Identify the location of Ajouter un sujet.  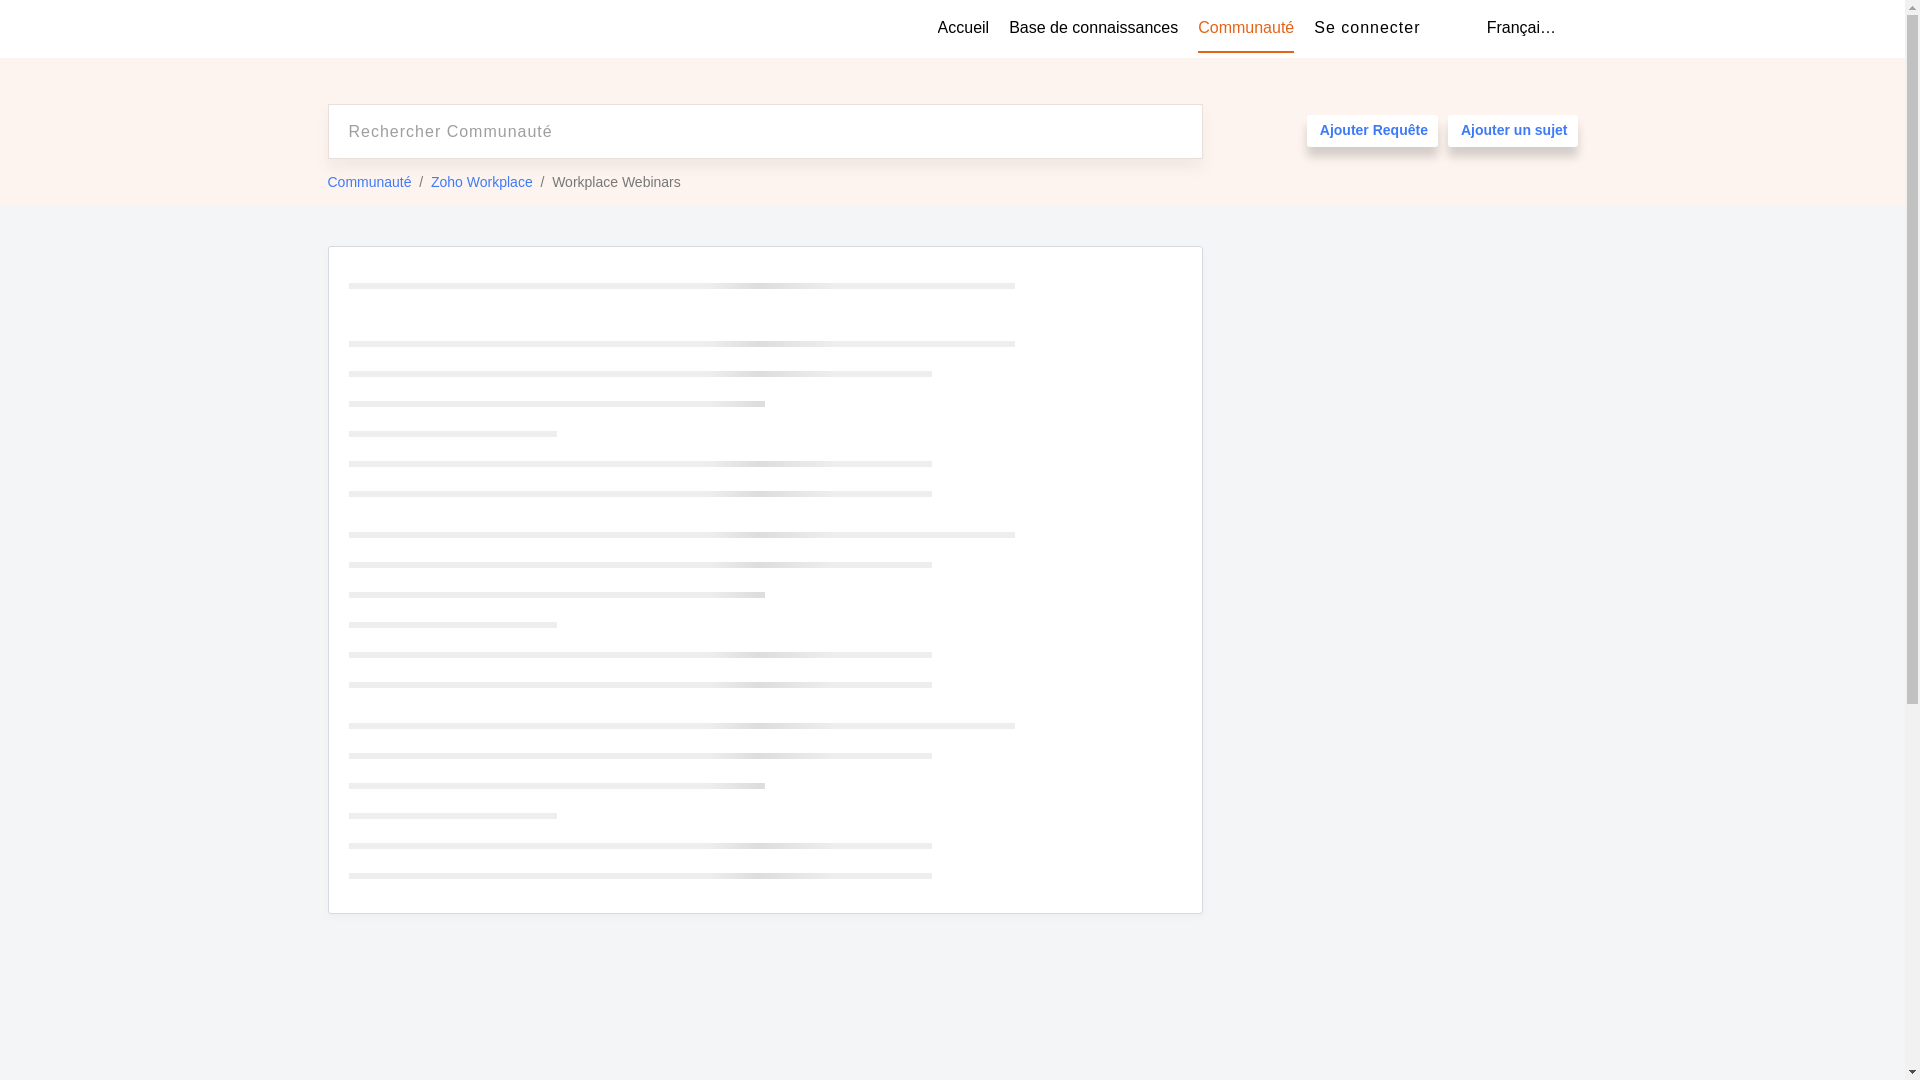
(1512, 130).